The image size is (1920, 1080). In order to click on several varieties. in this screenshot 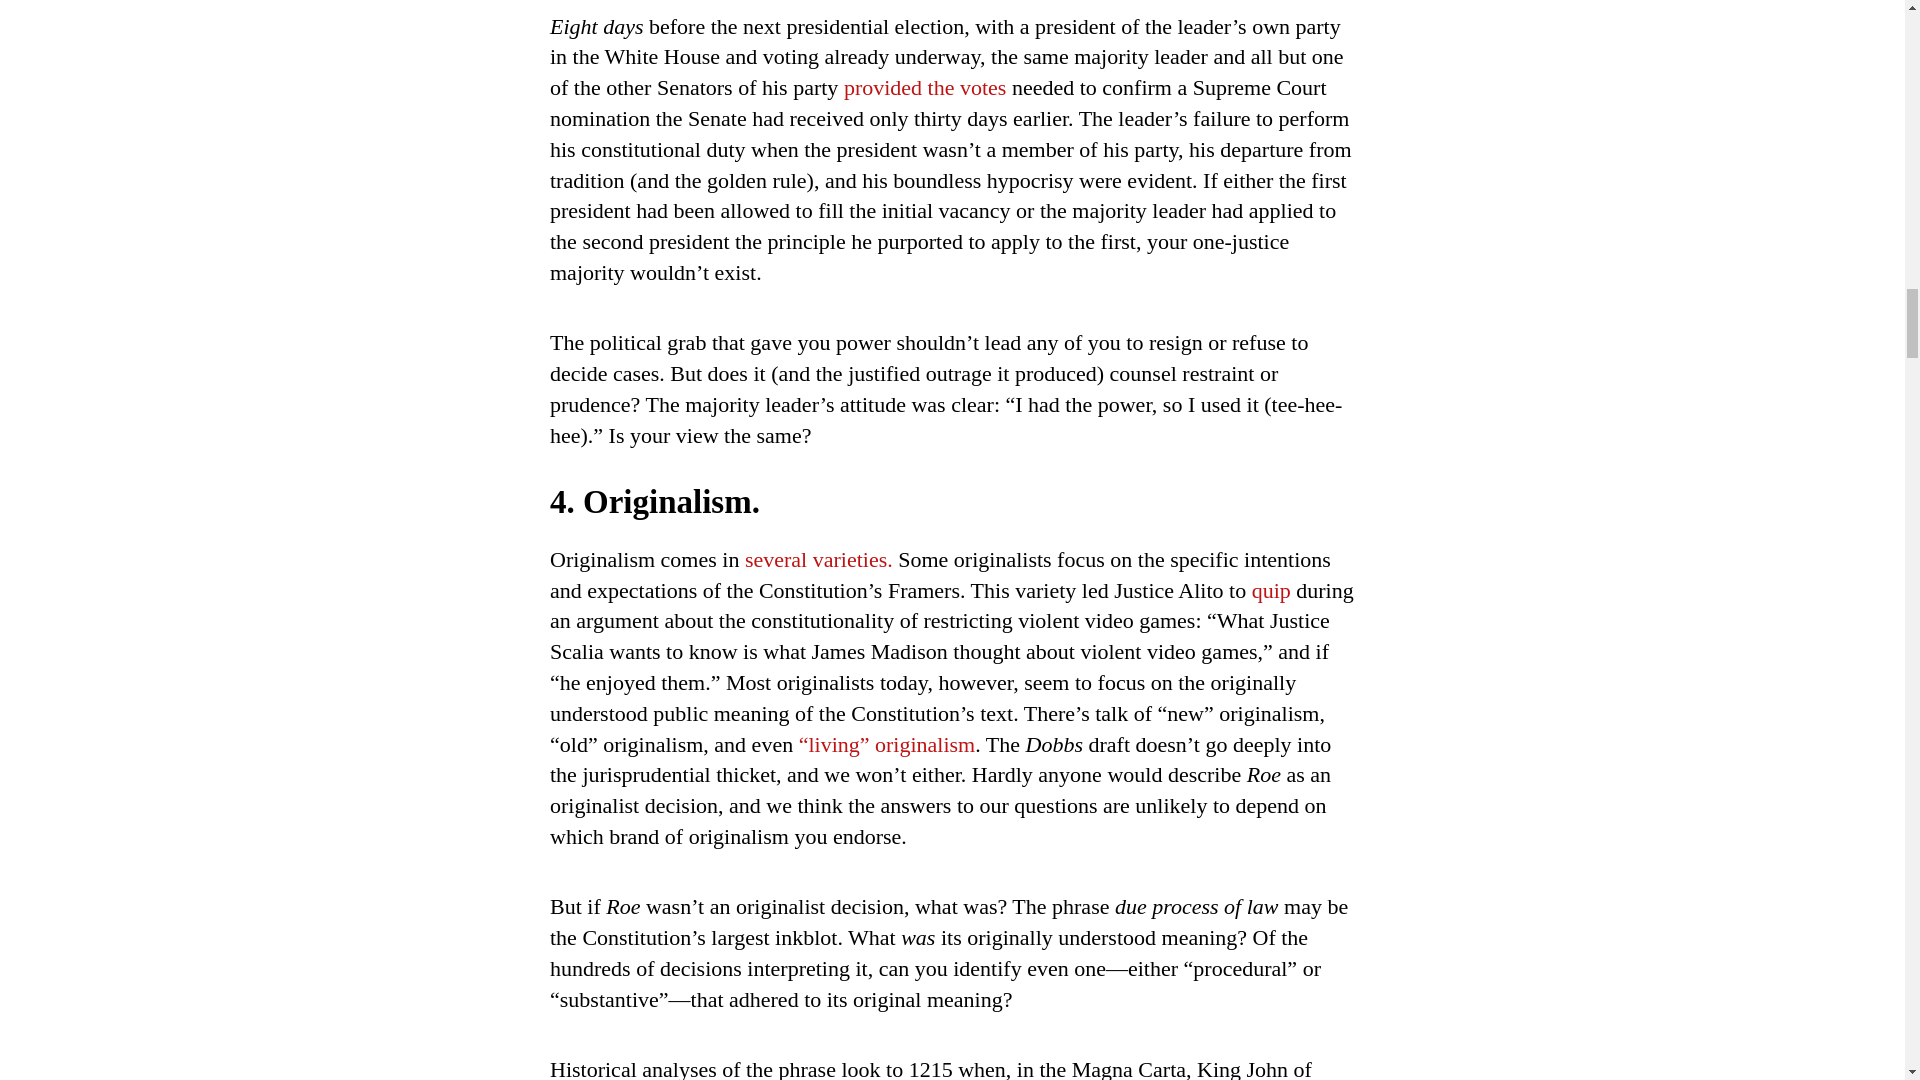, I will do `click(818, 559)`.